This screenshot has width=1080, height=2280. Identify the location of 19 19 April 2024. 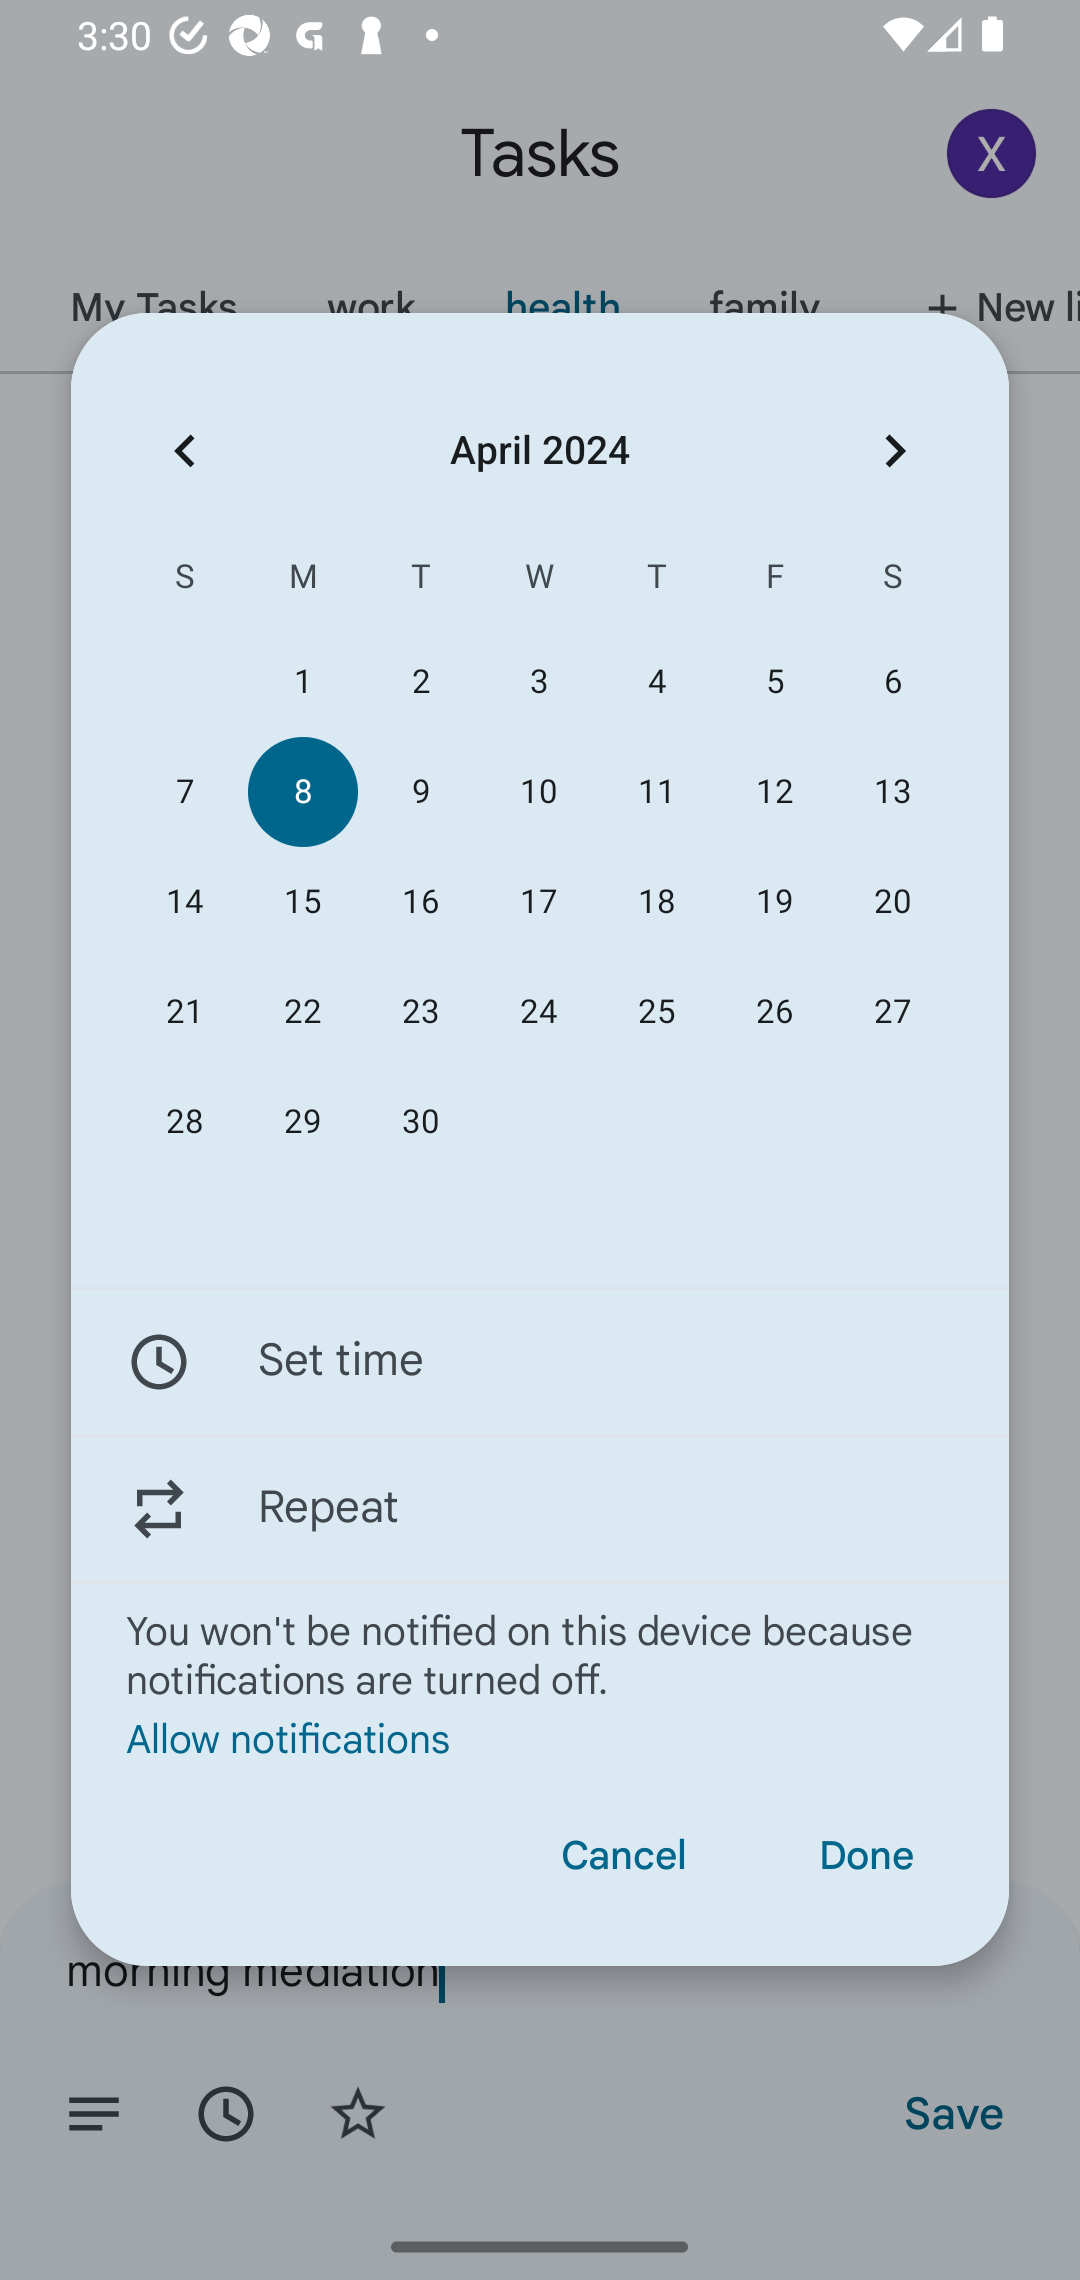
(774, 901).